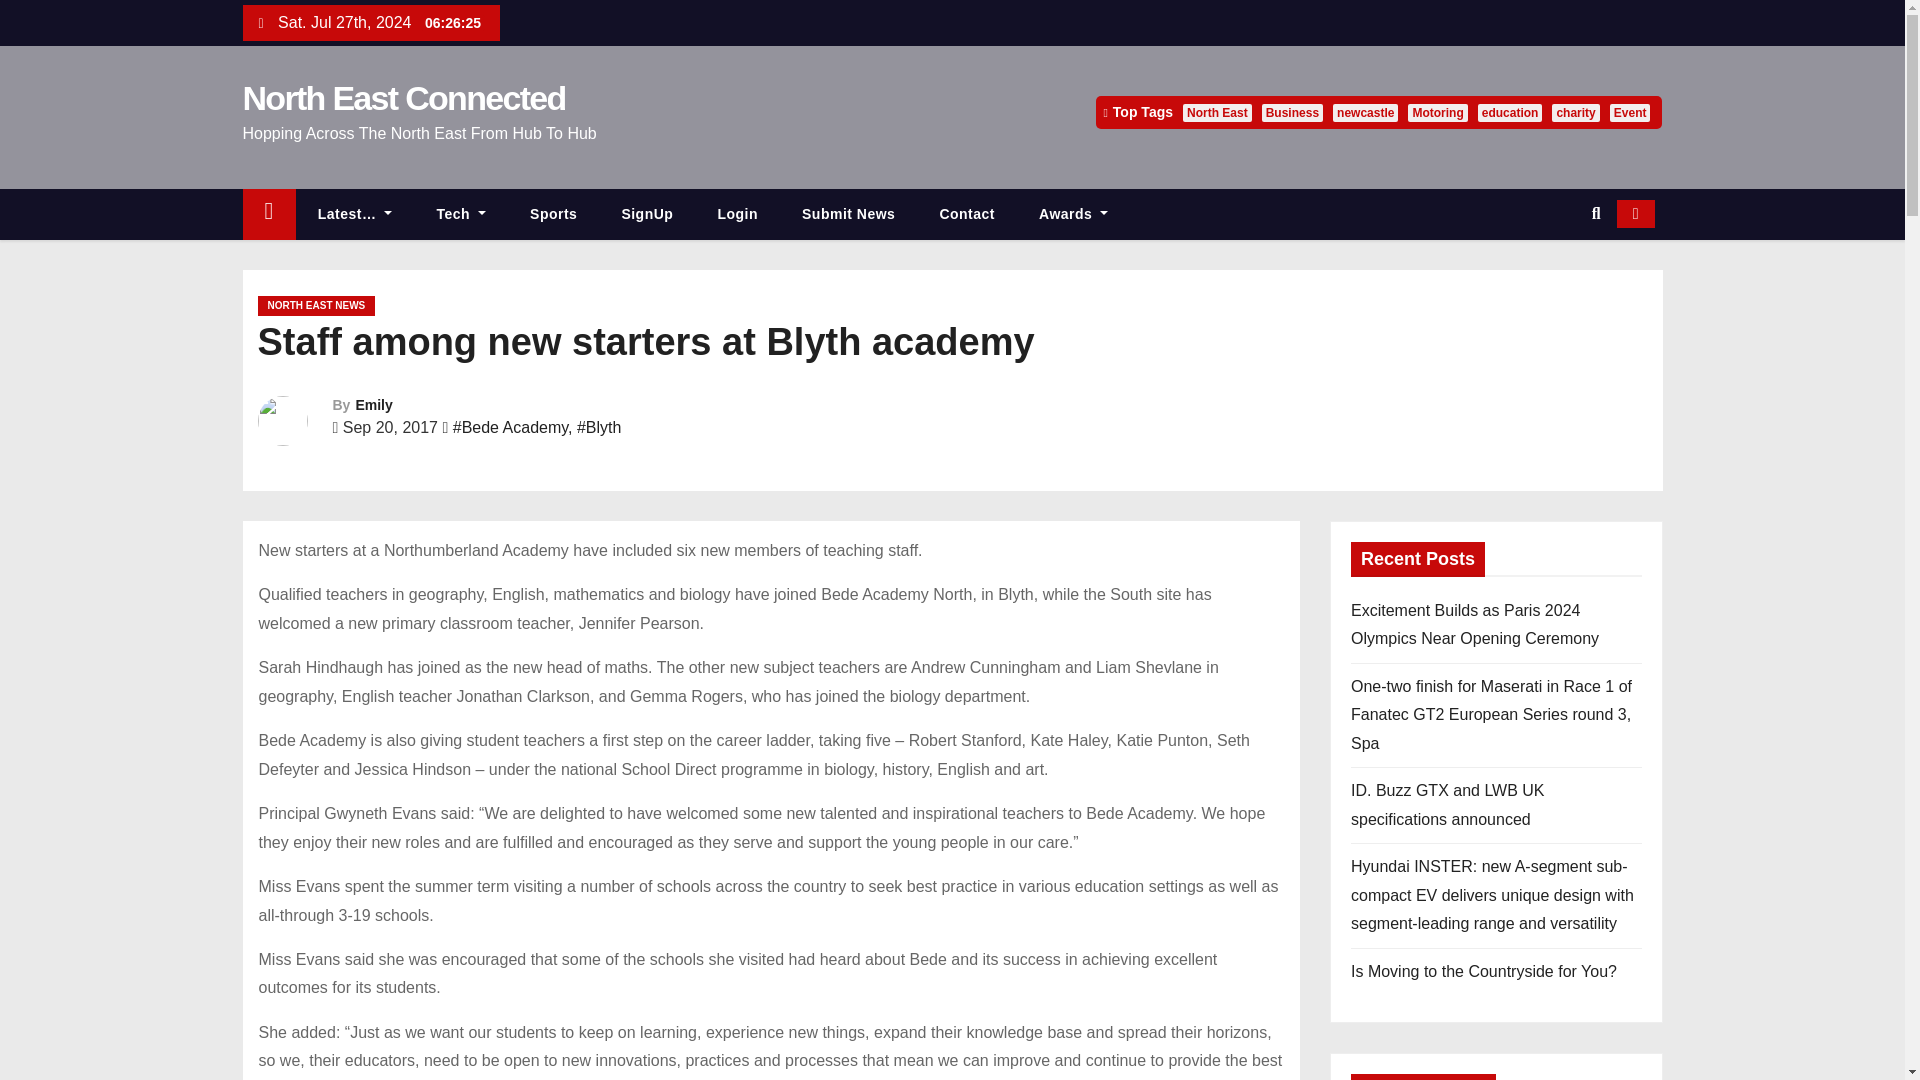 This screenshot has height=1080, width=1920. Describe the element at coordinates (402, 97) in the screenshot. I see `North East Connected` at that location.